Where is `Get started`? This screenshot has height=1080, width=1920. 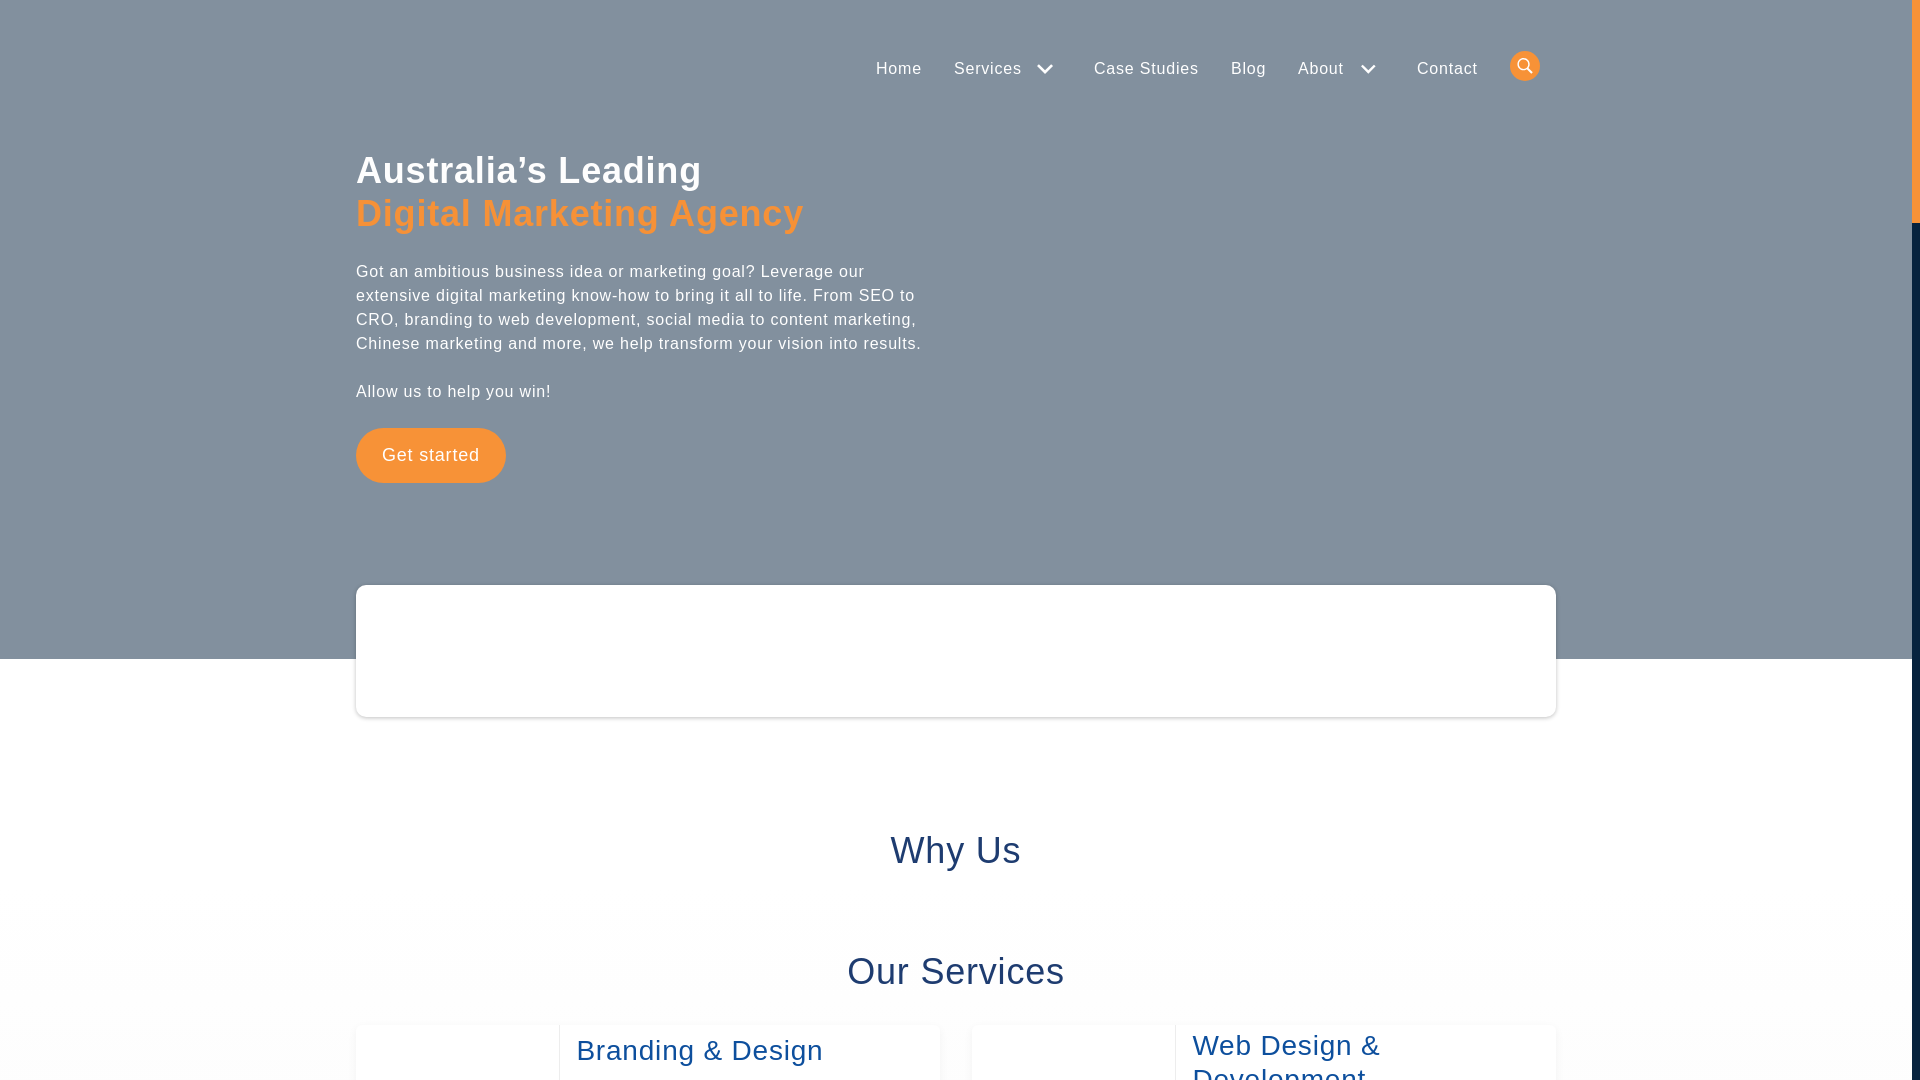 Get started is located at coordinates (431, 456).